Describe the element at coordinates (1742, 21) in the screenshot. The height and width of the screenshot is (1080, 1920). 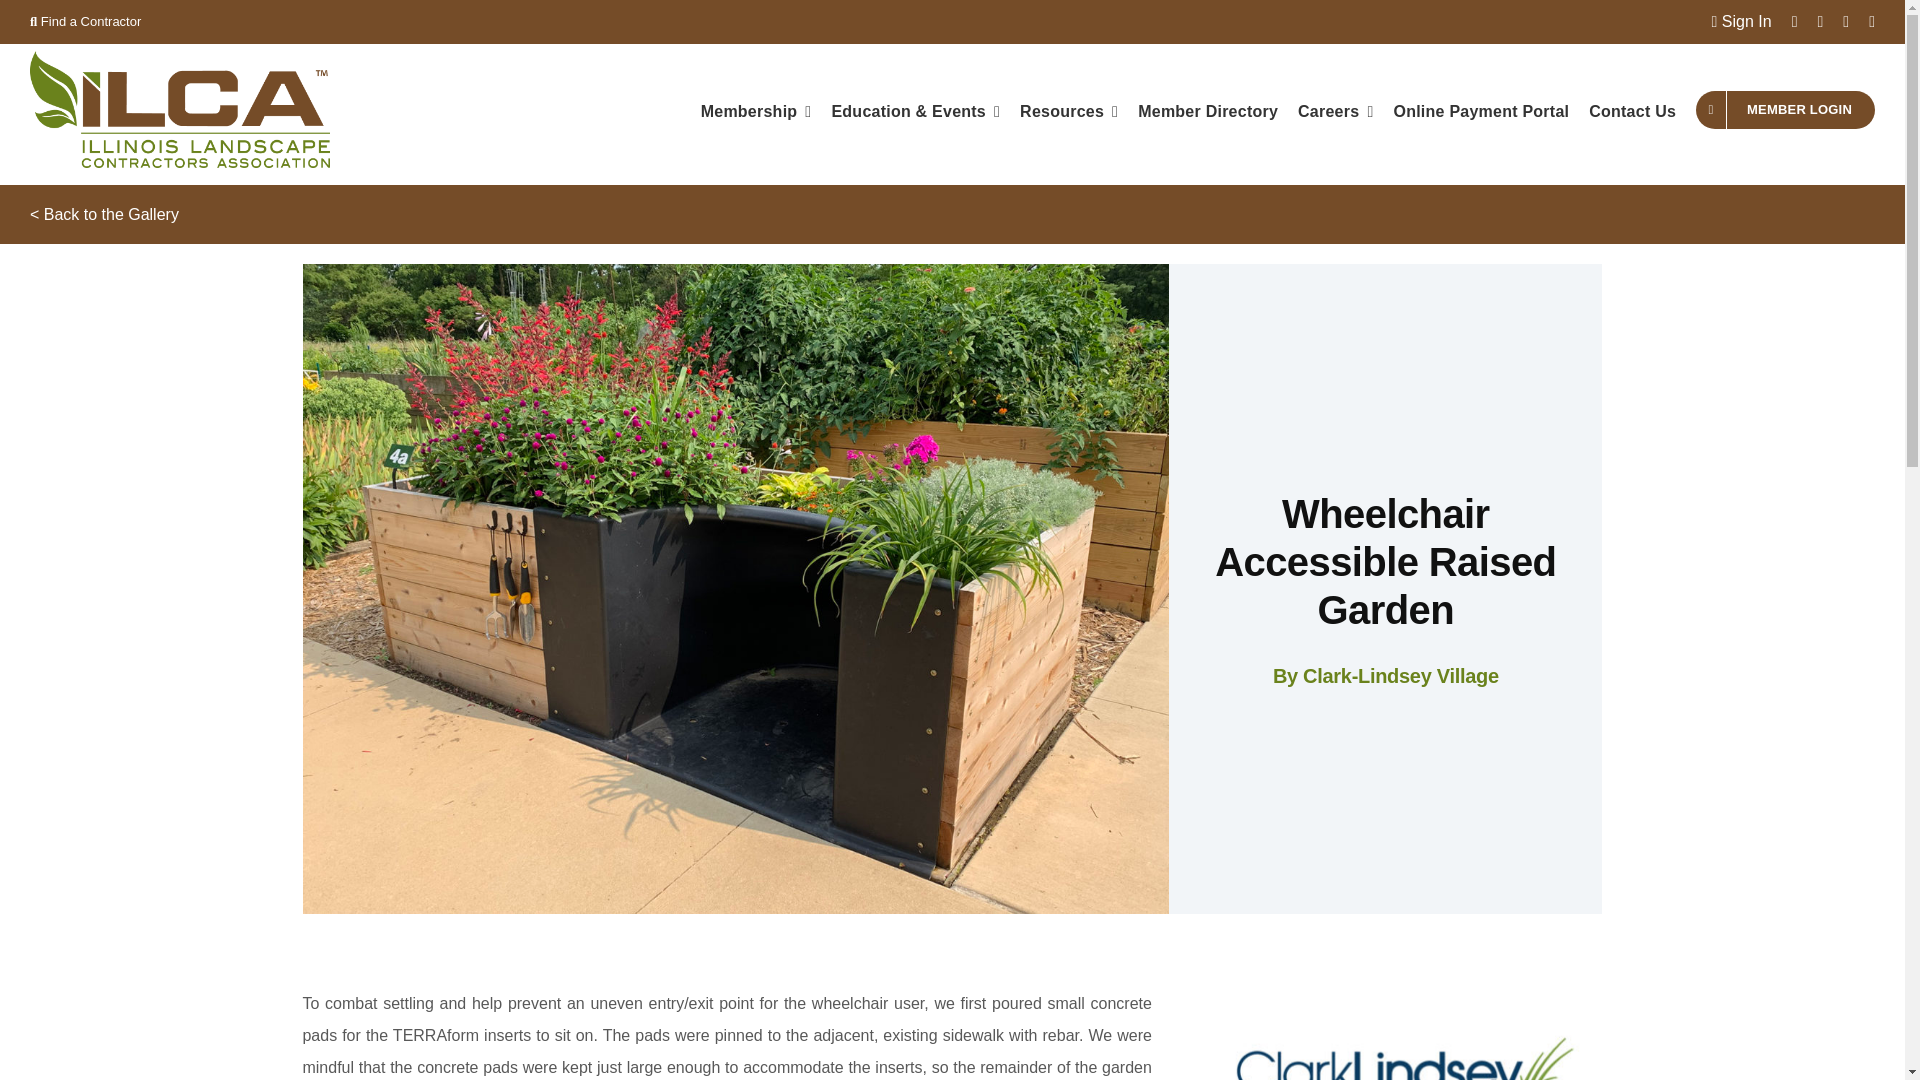
I see `Sign In` at that location.